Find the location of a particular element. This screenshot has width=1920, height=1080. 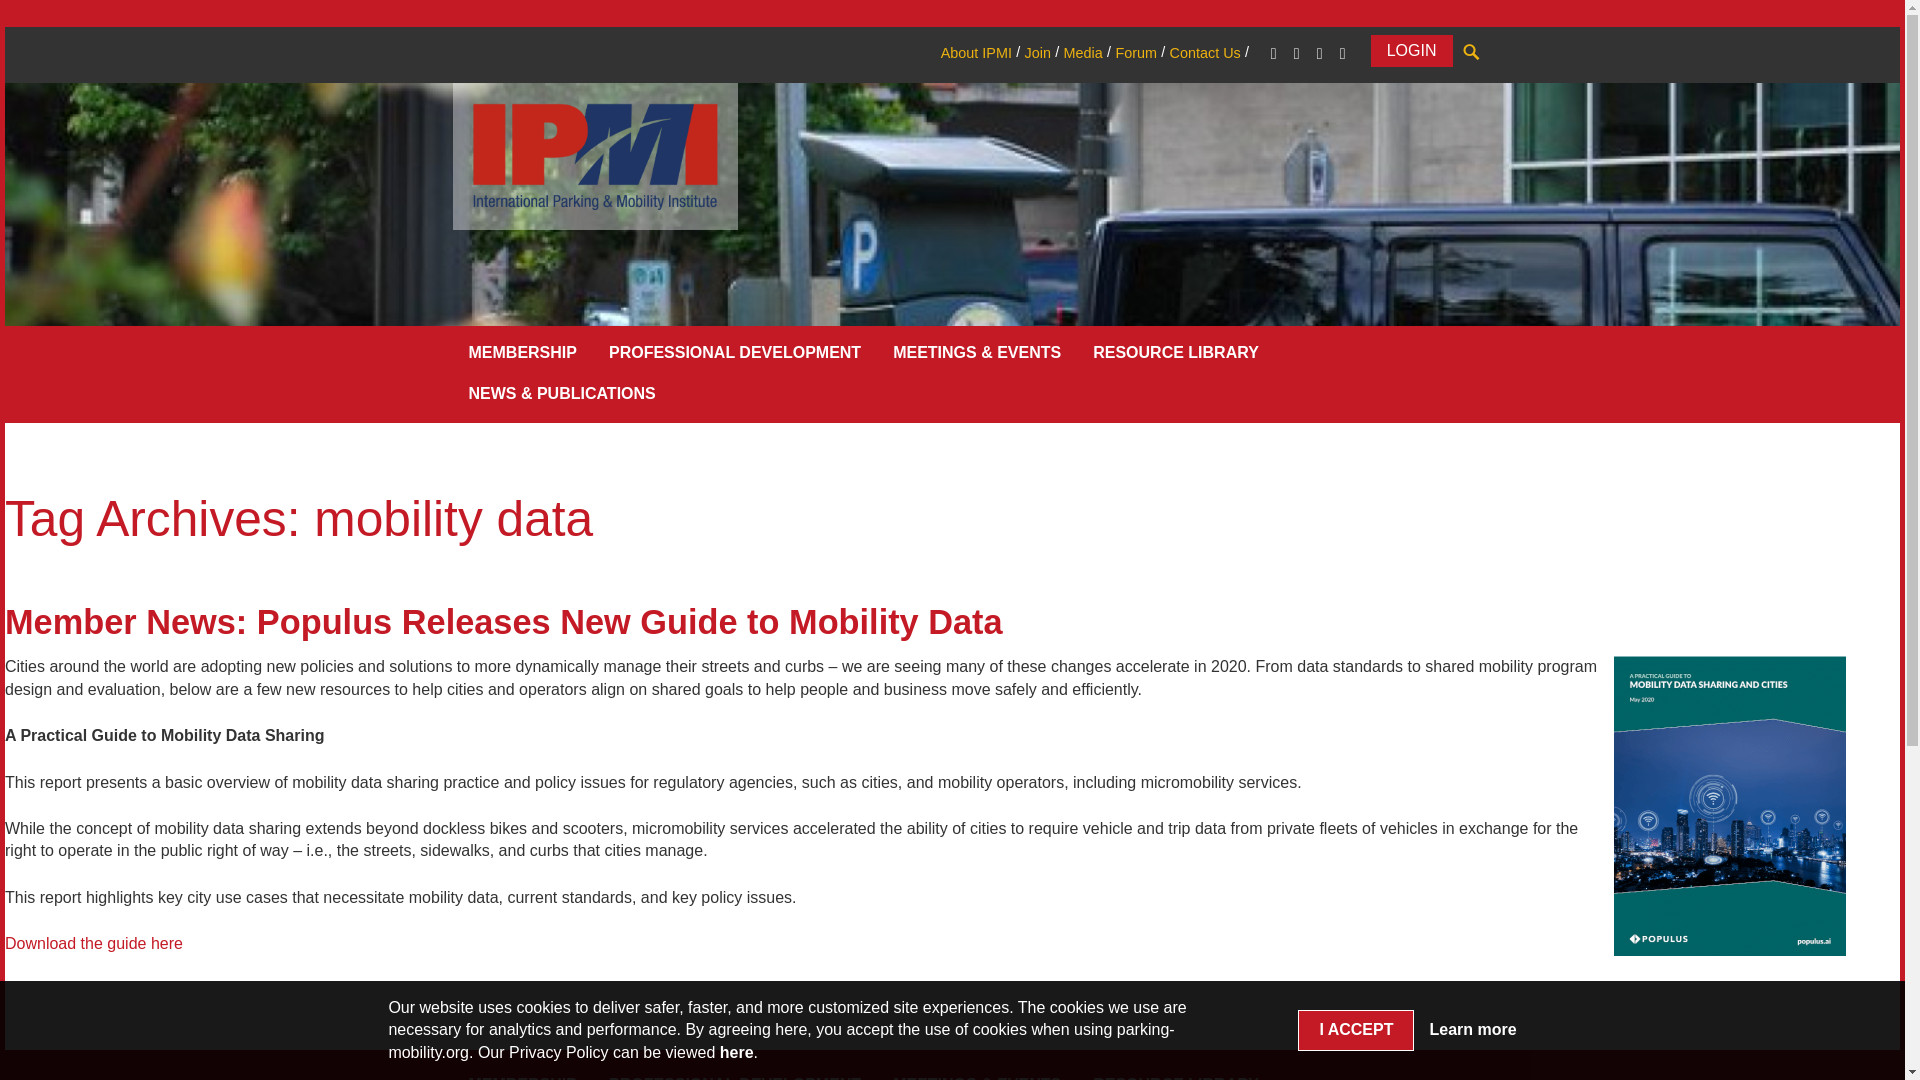

Forum is located at coordinates (1136, 52).